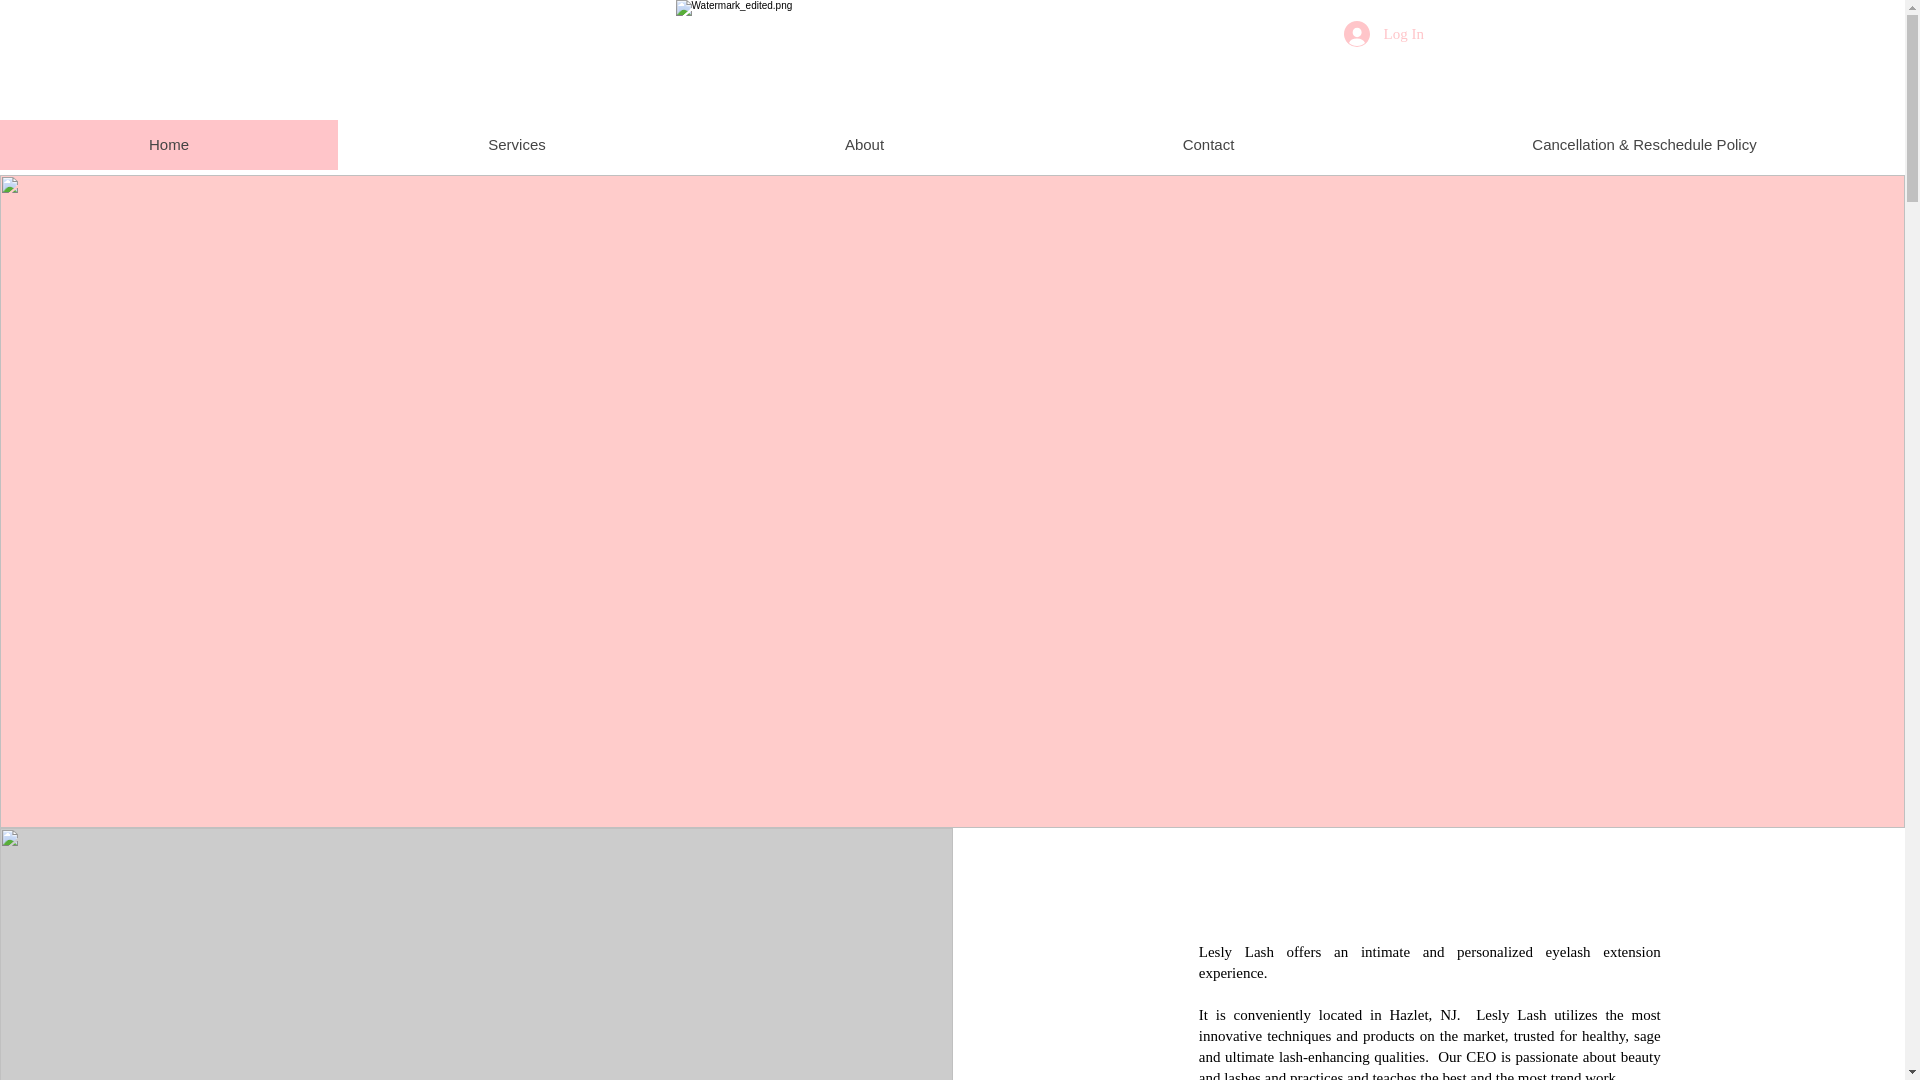 Image resolution: width=1920 pixels, height=1080 pixels. What do you see at coordinates (1207, 144) in the screenshot?
I see `Contact` at bounding box center [1207, 144].